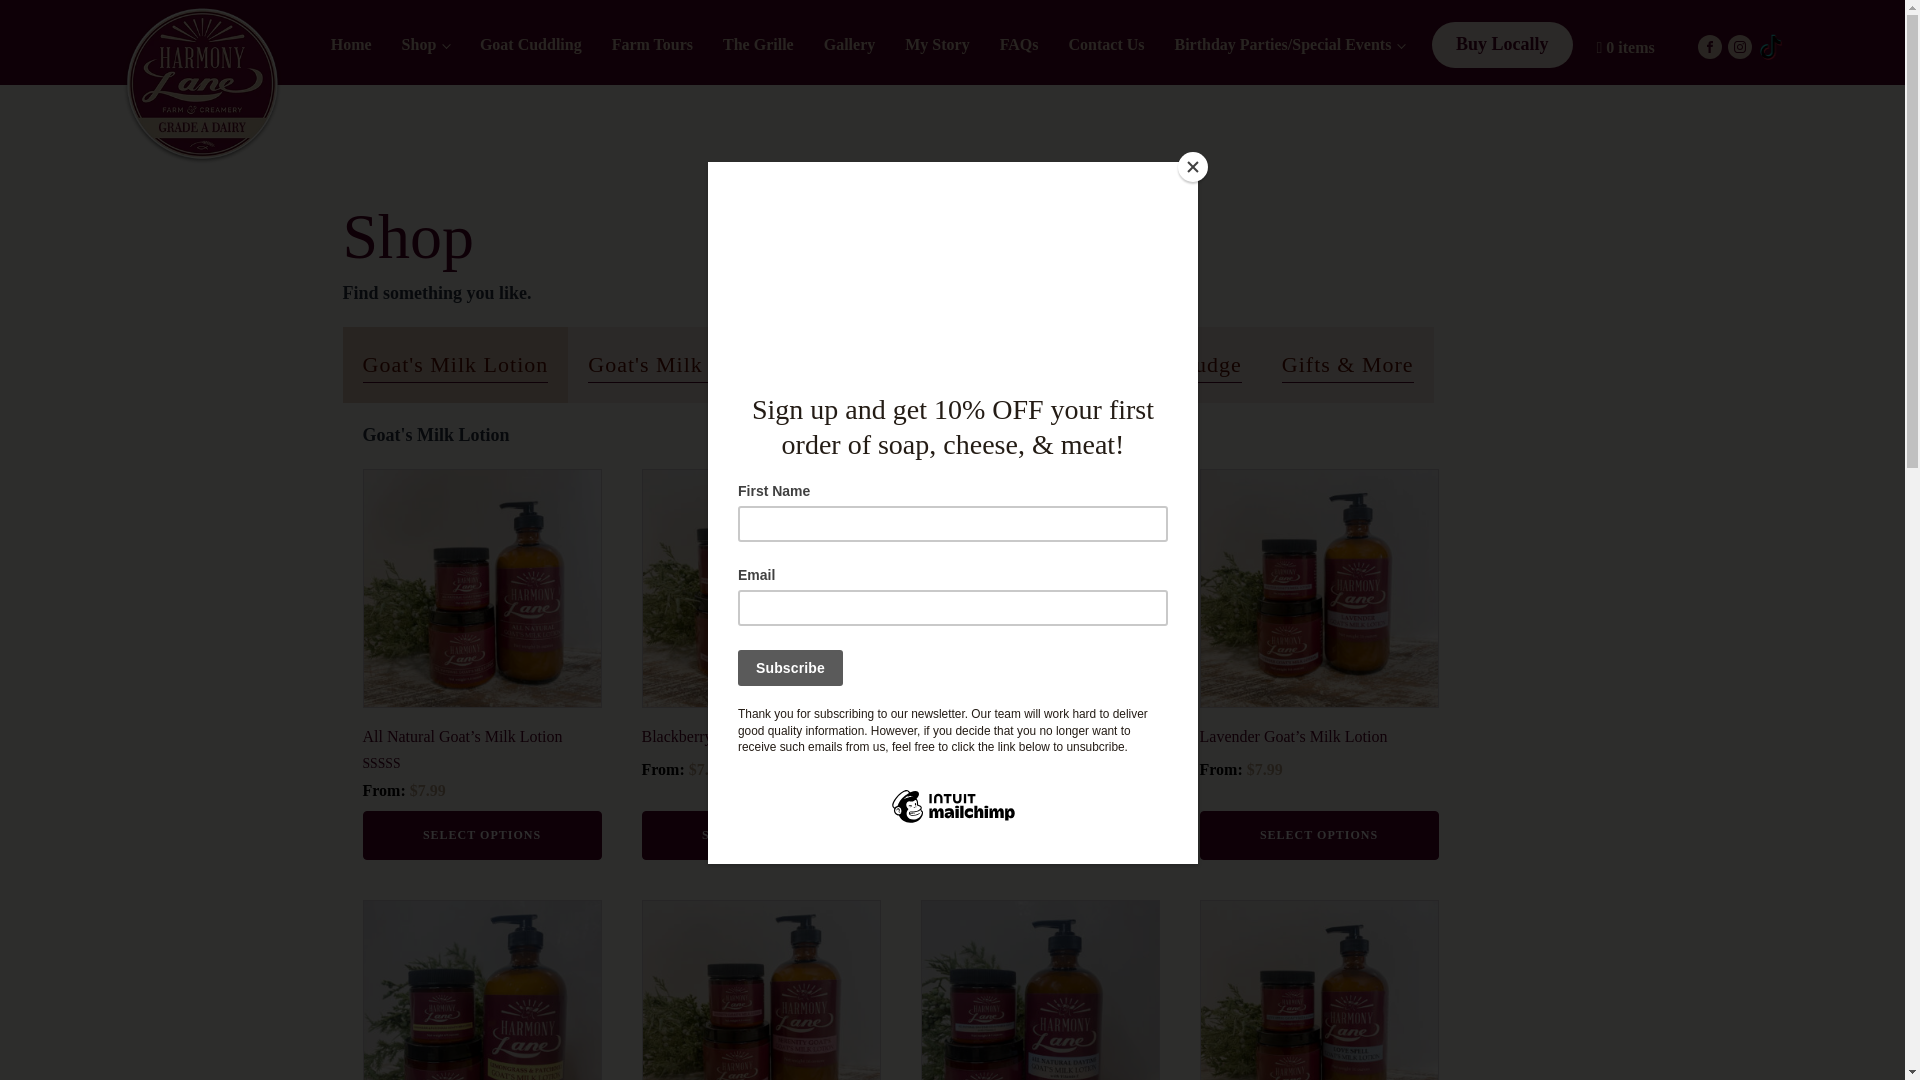  What do you see at coordinates (761, 834) in the screenshot?
I see `SELECT OPTIONS` at bounding box center [761, 834].